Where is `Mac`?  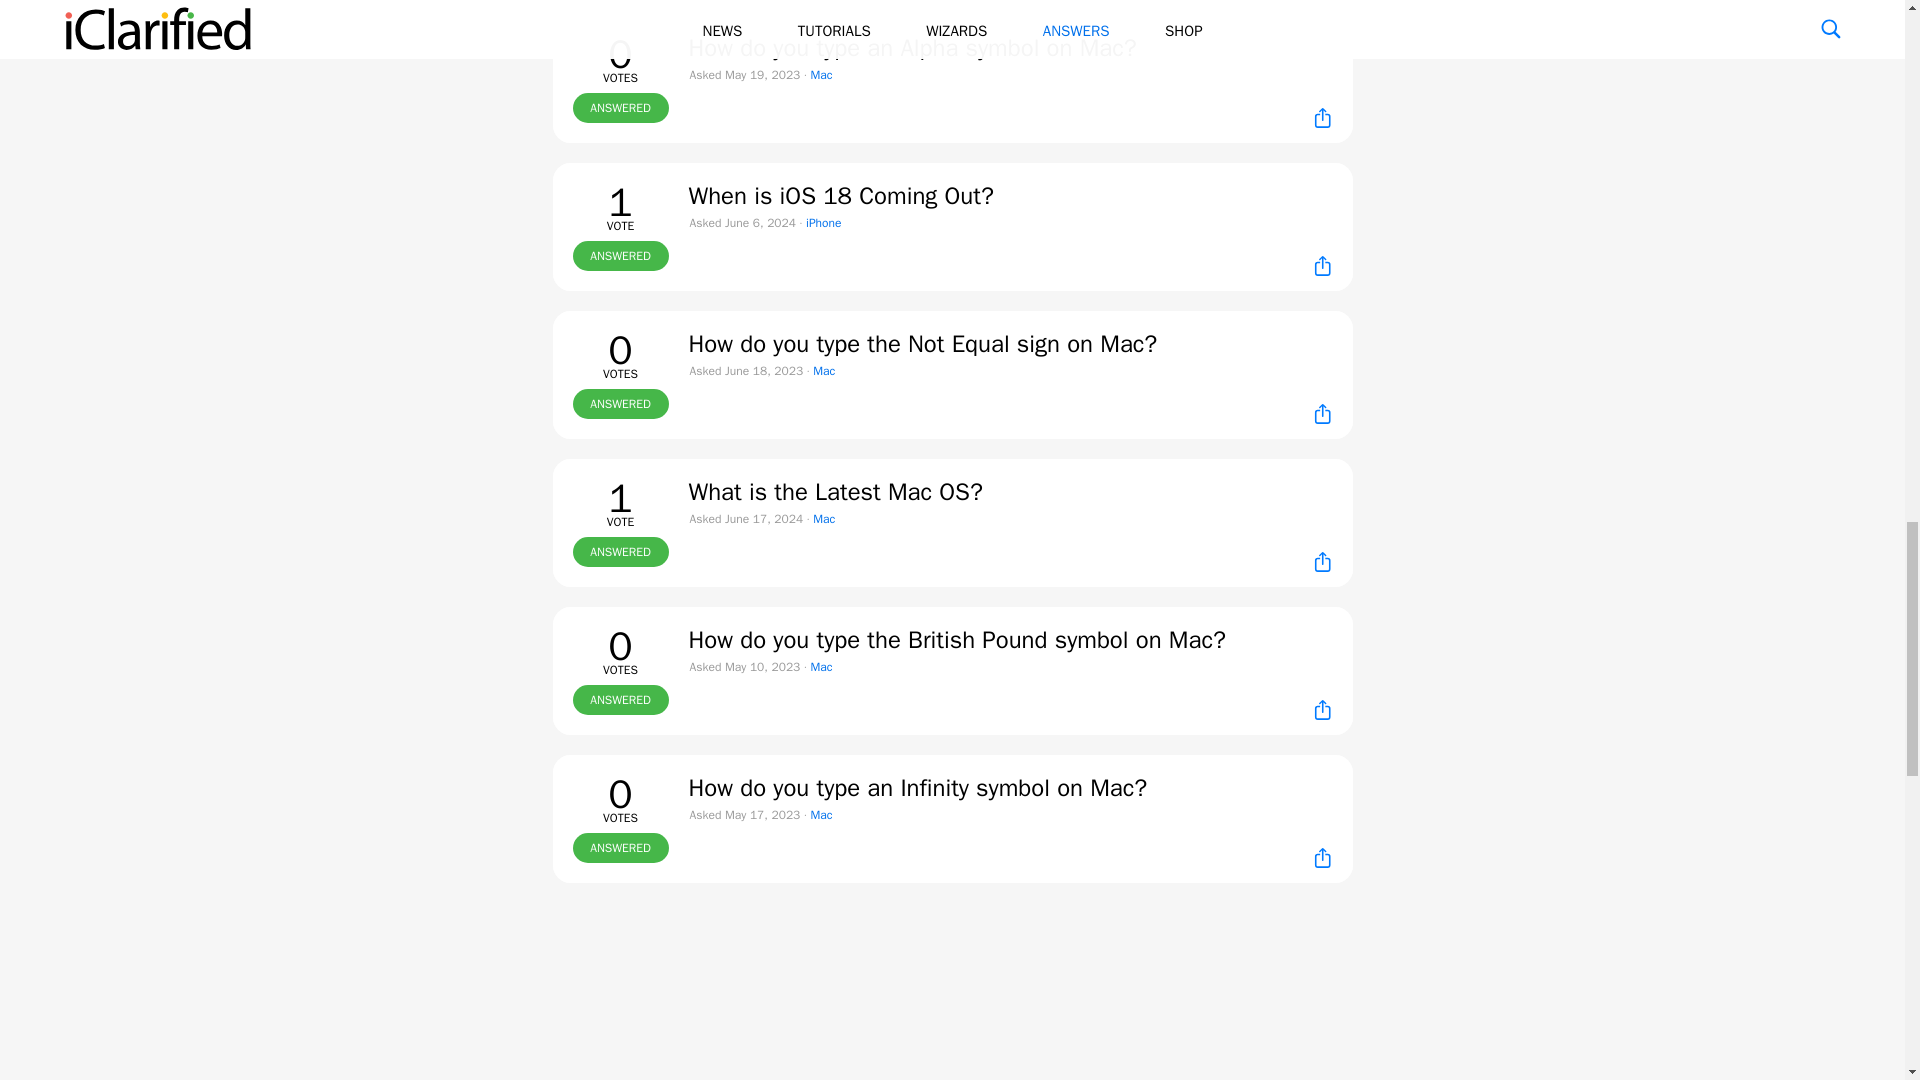 Mac is located at coordinates (820, 814).